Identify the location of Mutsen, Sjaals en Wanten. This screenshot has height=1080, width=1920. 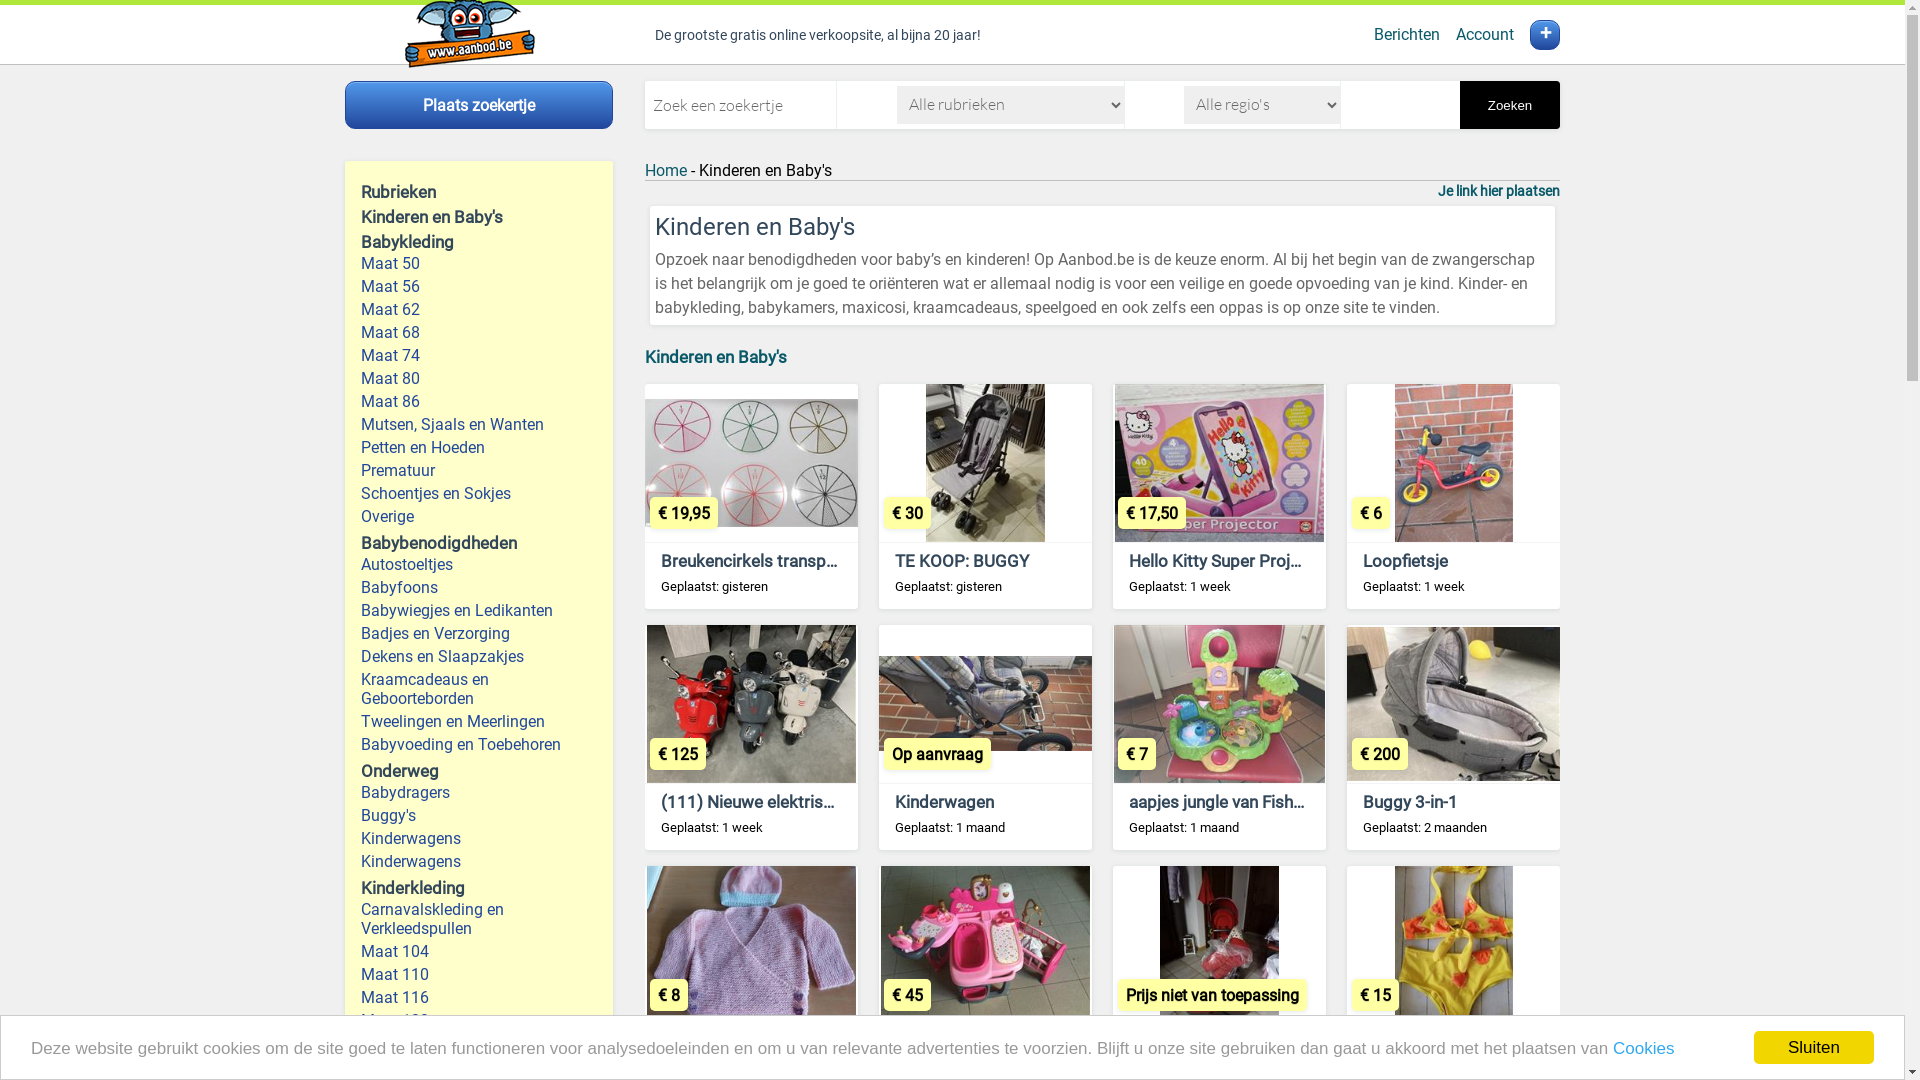
(479, 424).